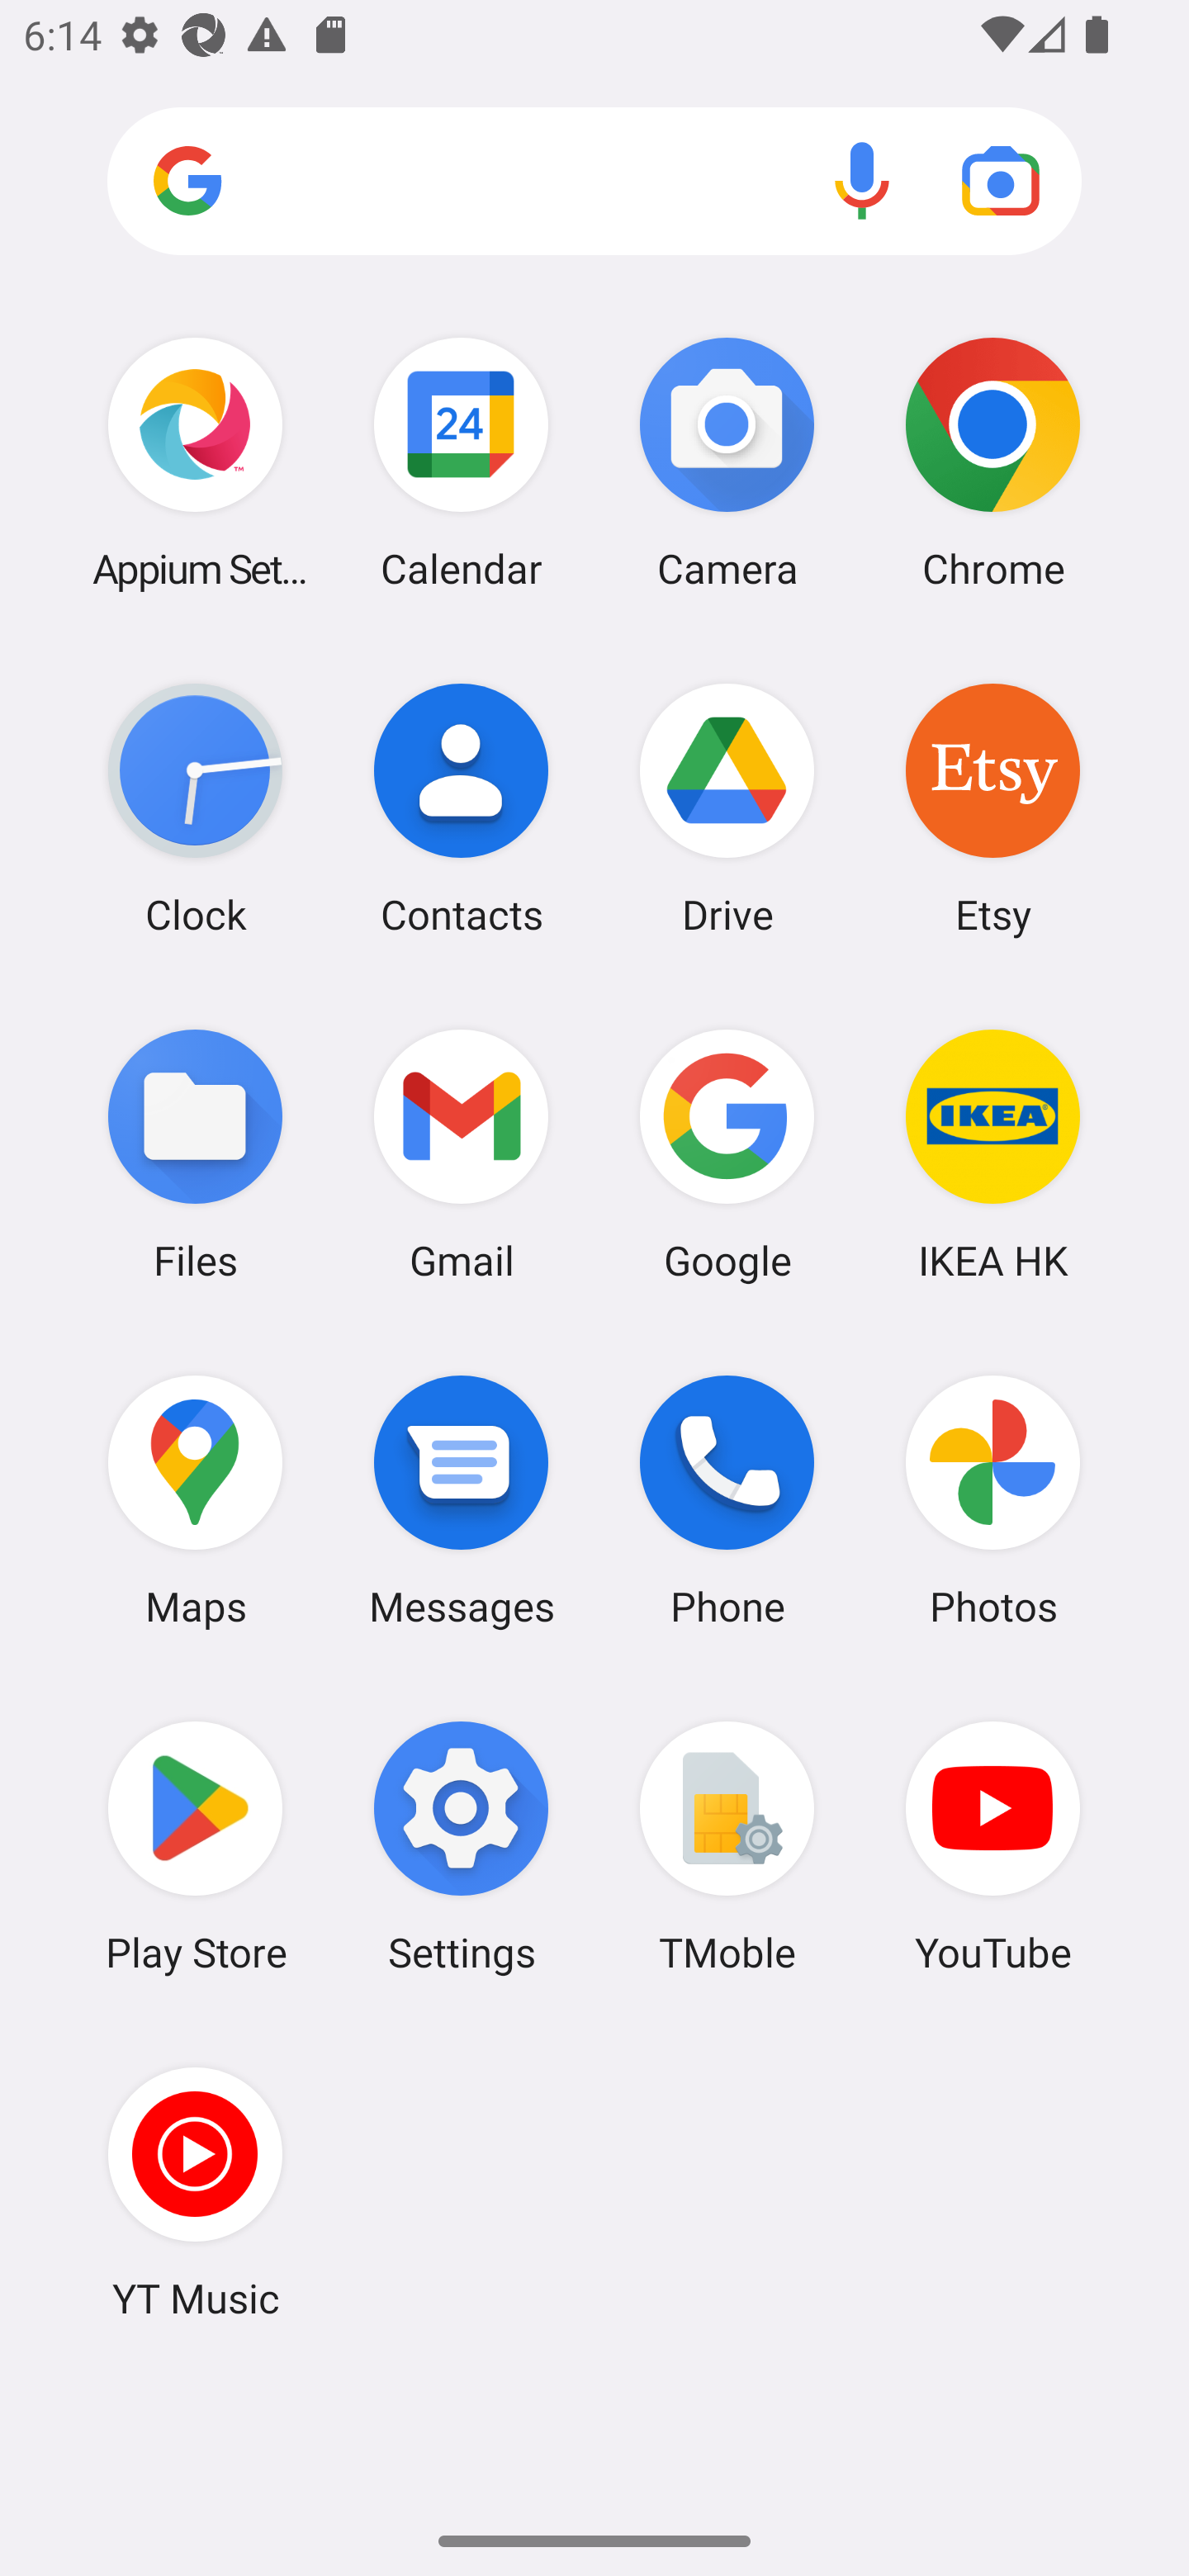 The width and height of the screenshot is (1189, 2576). I want to click on Settings, so click(461, 1847).